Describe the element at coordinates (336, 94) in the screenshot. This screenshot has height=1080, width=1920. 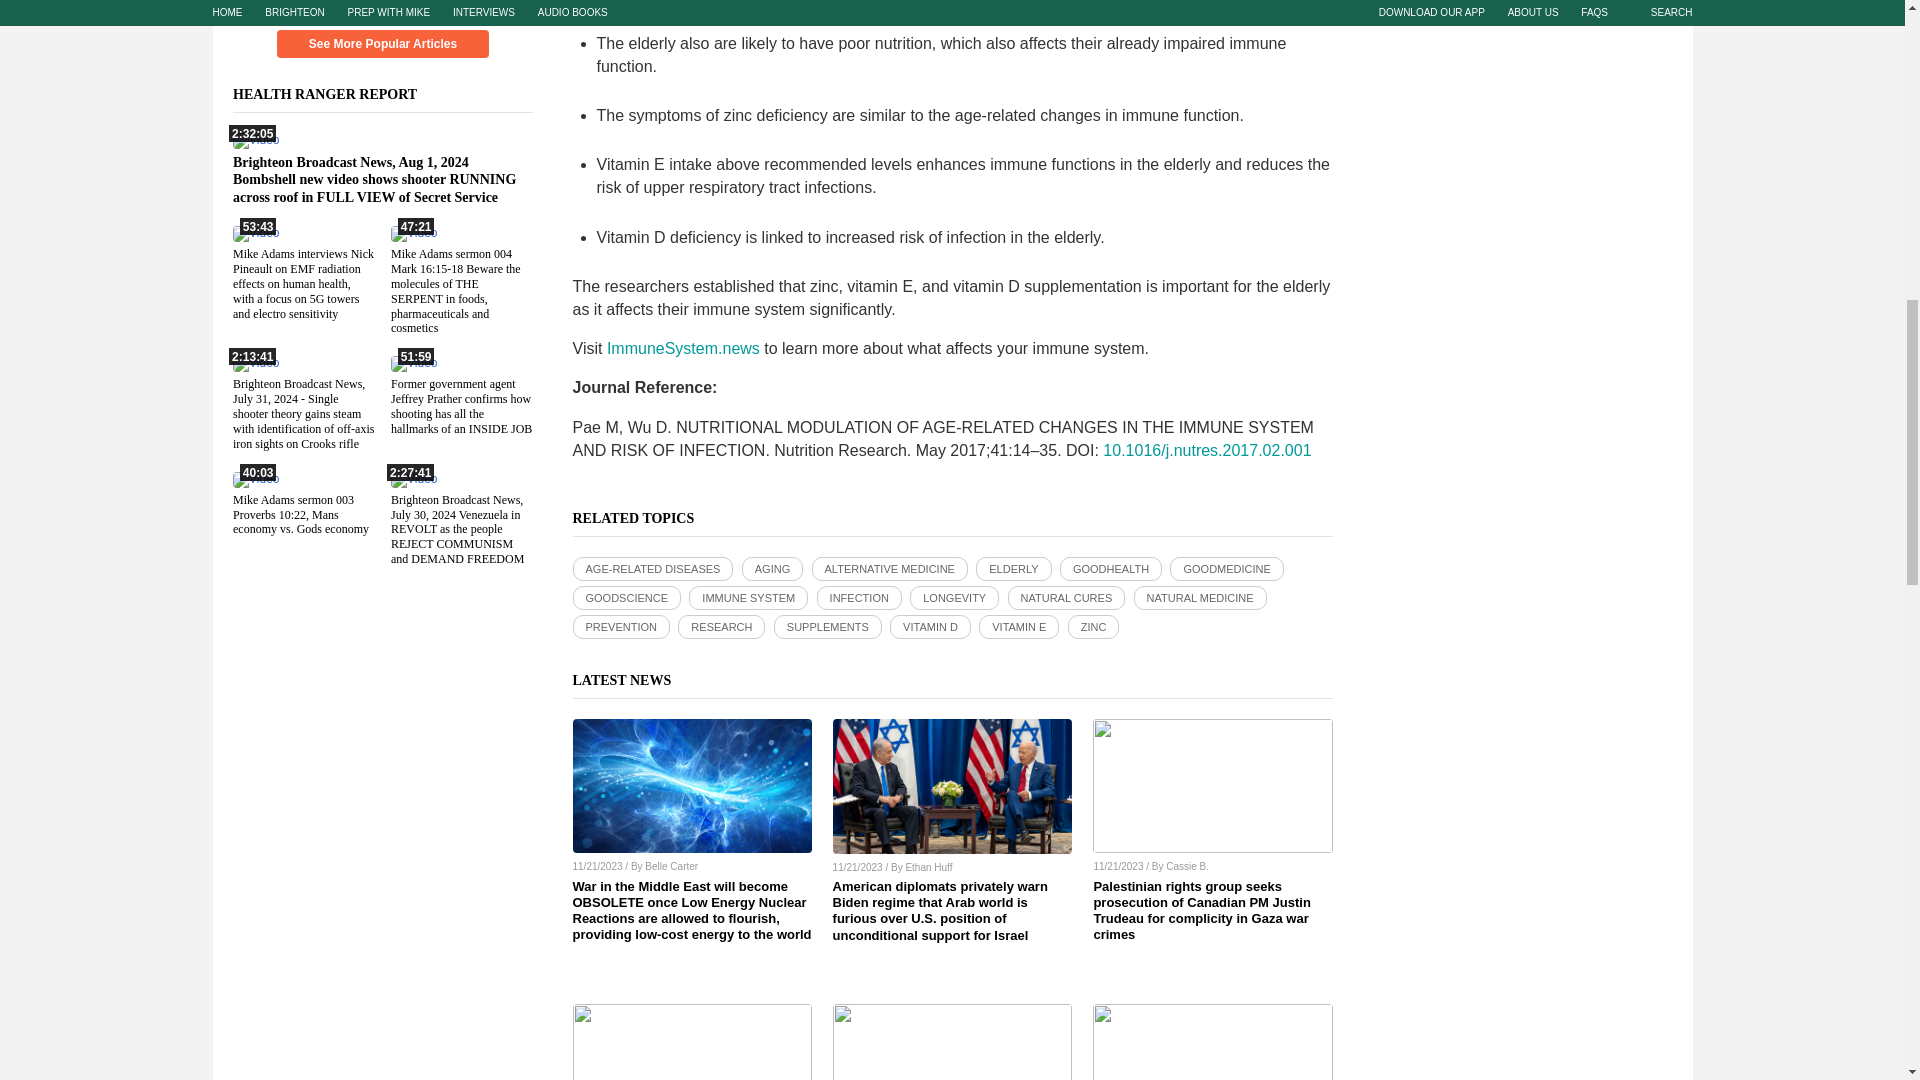
I see `HEALTH RANGER REPORT` at that location.